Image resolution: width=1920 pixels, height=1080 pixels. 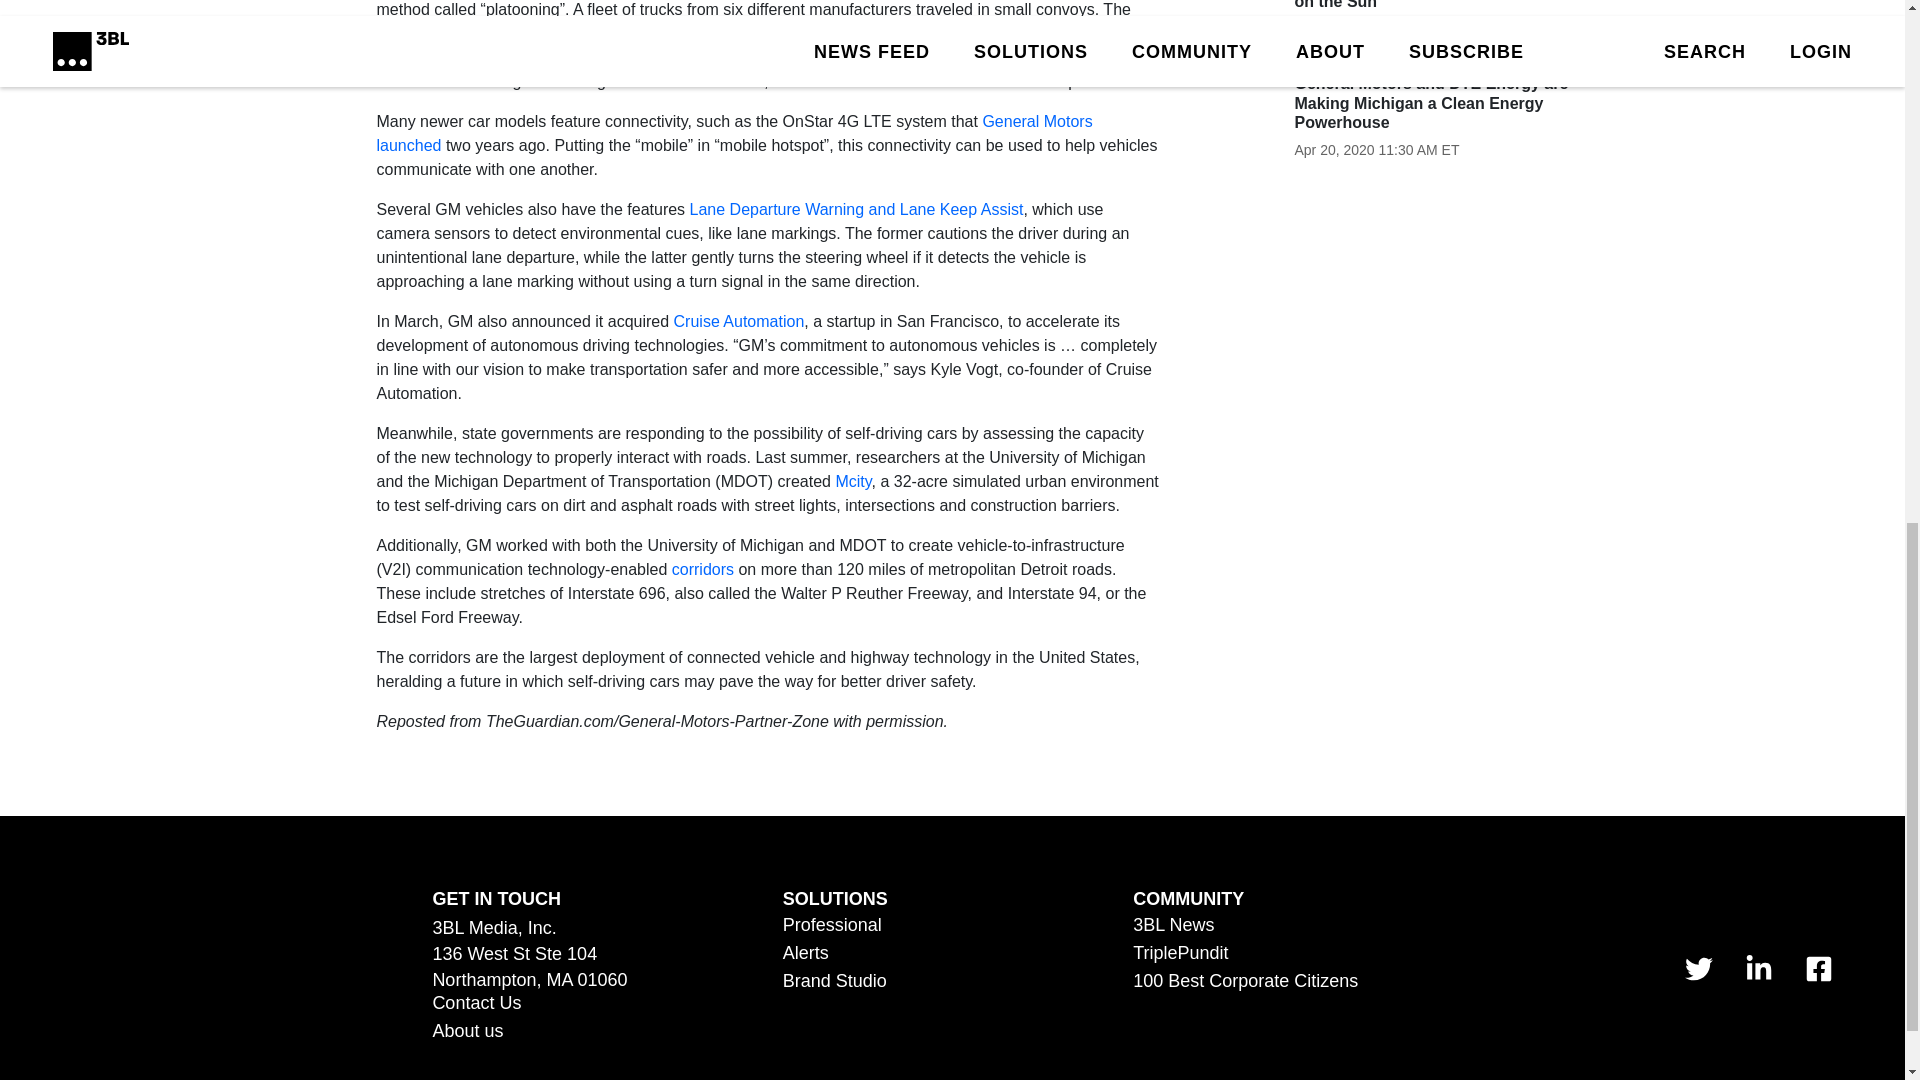 What do you see at coordinates (1818, 967) in the screenshot?
I see `link to 3 B L Media's Facebook` at bounding box center [1818, 967].